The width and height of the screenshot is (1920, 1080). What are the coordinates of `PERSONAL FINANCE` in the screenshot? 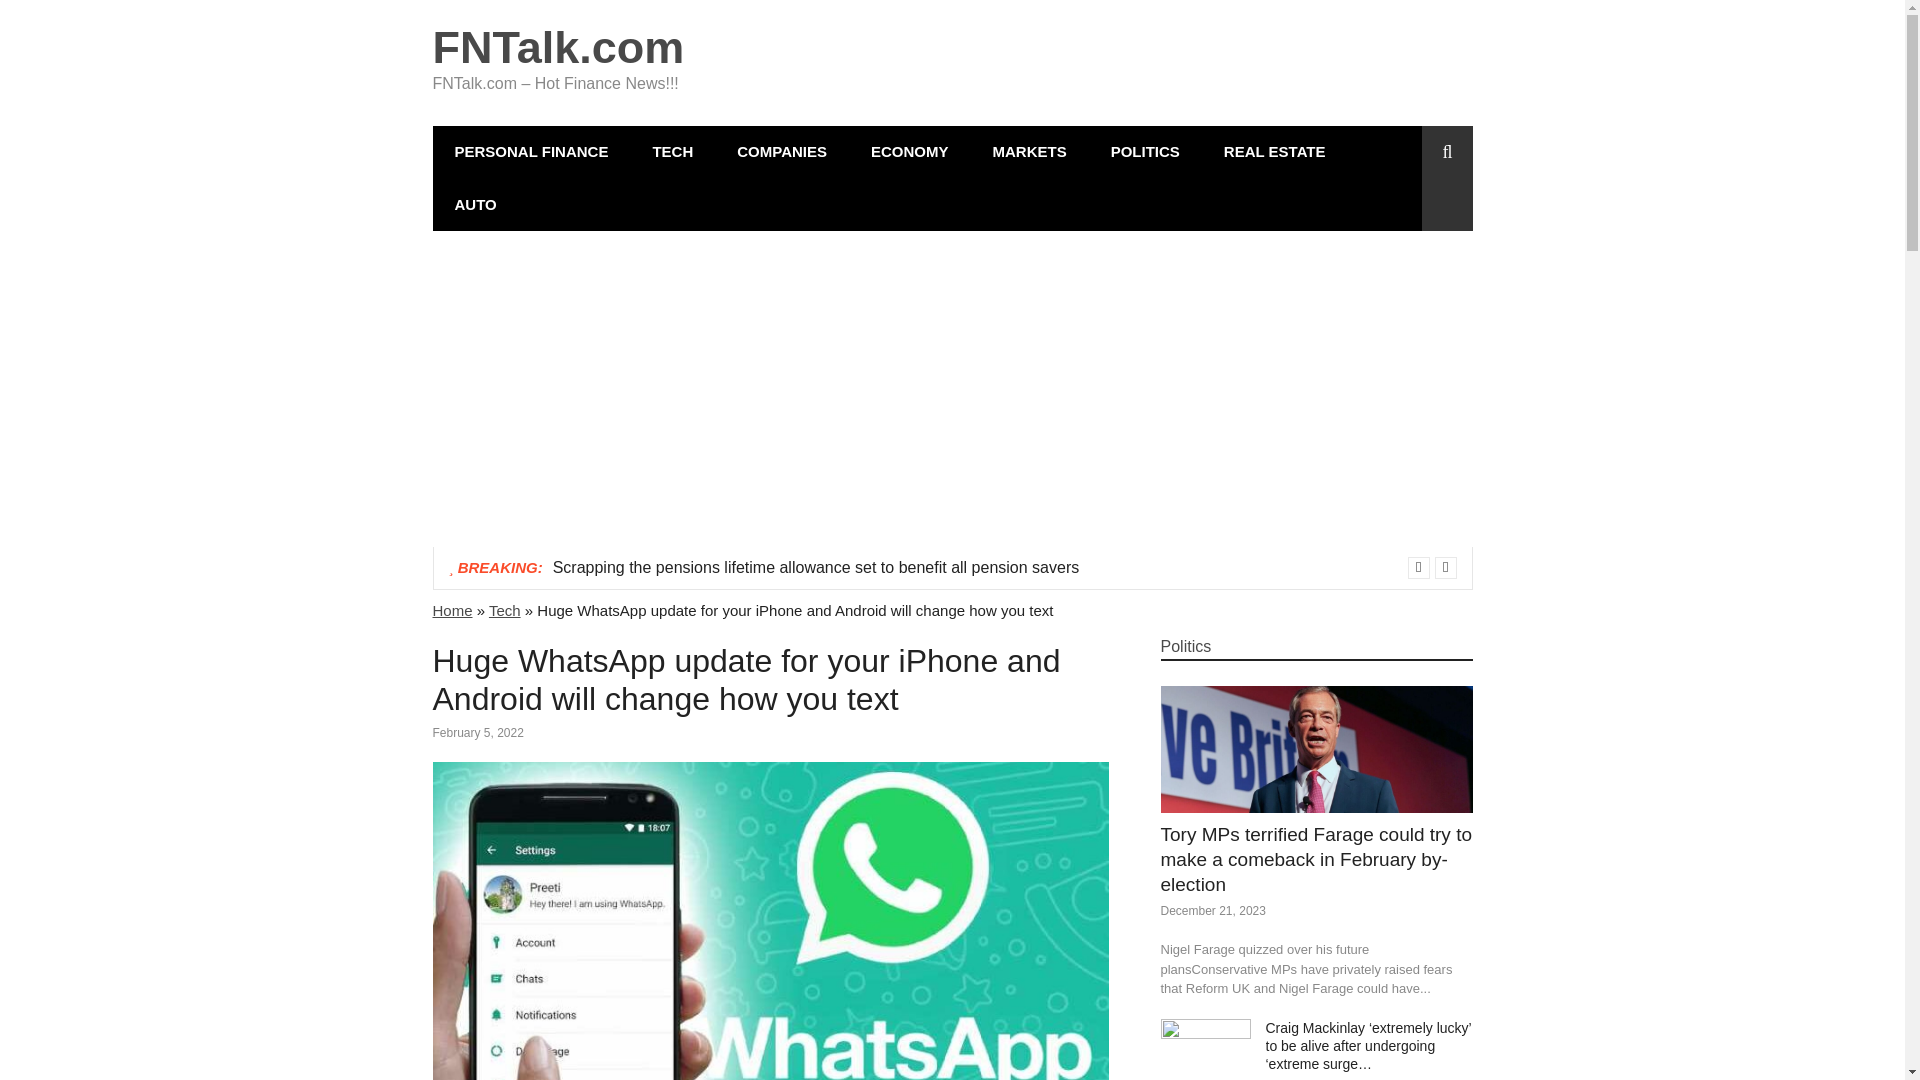 It's located at (530, 152).